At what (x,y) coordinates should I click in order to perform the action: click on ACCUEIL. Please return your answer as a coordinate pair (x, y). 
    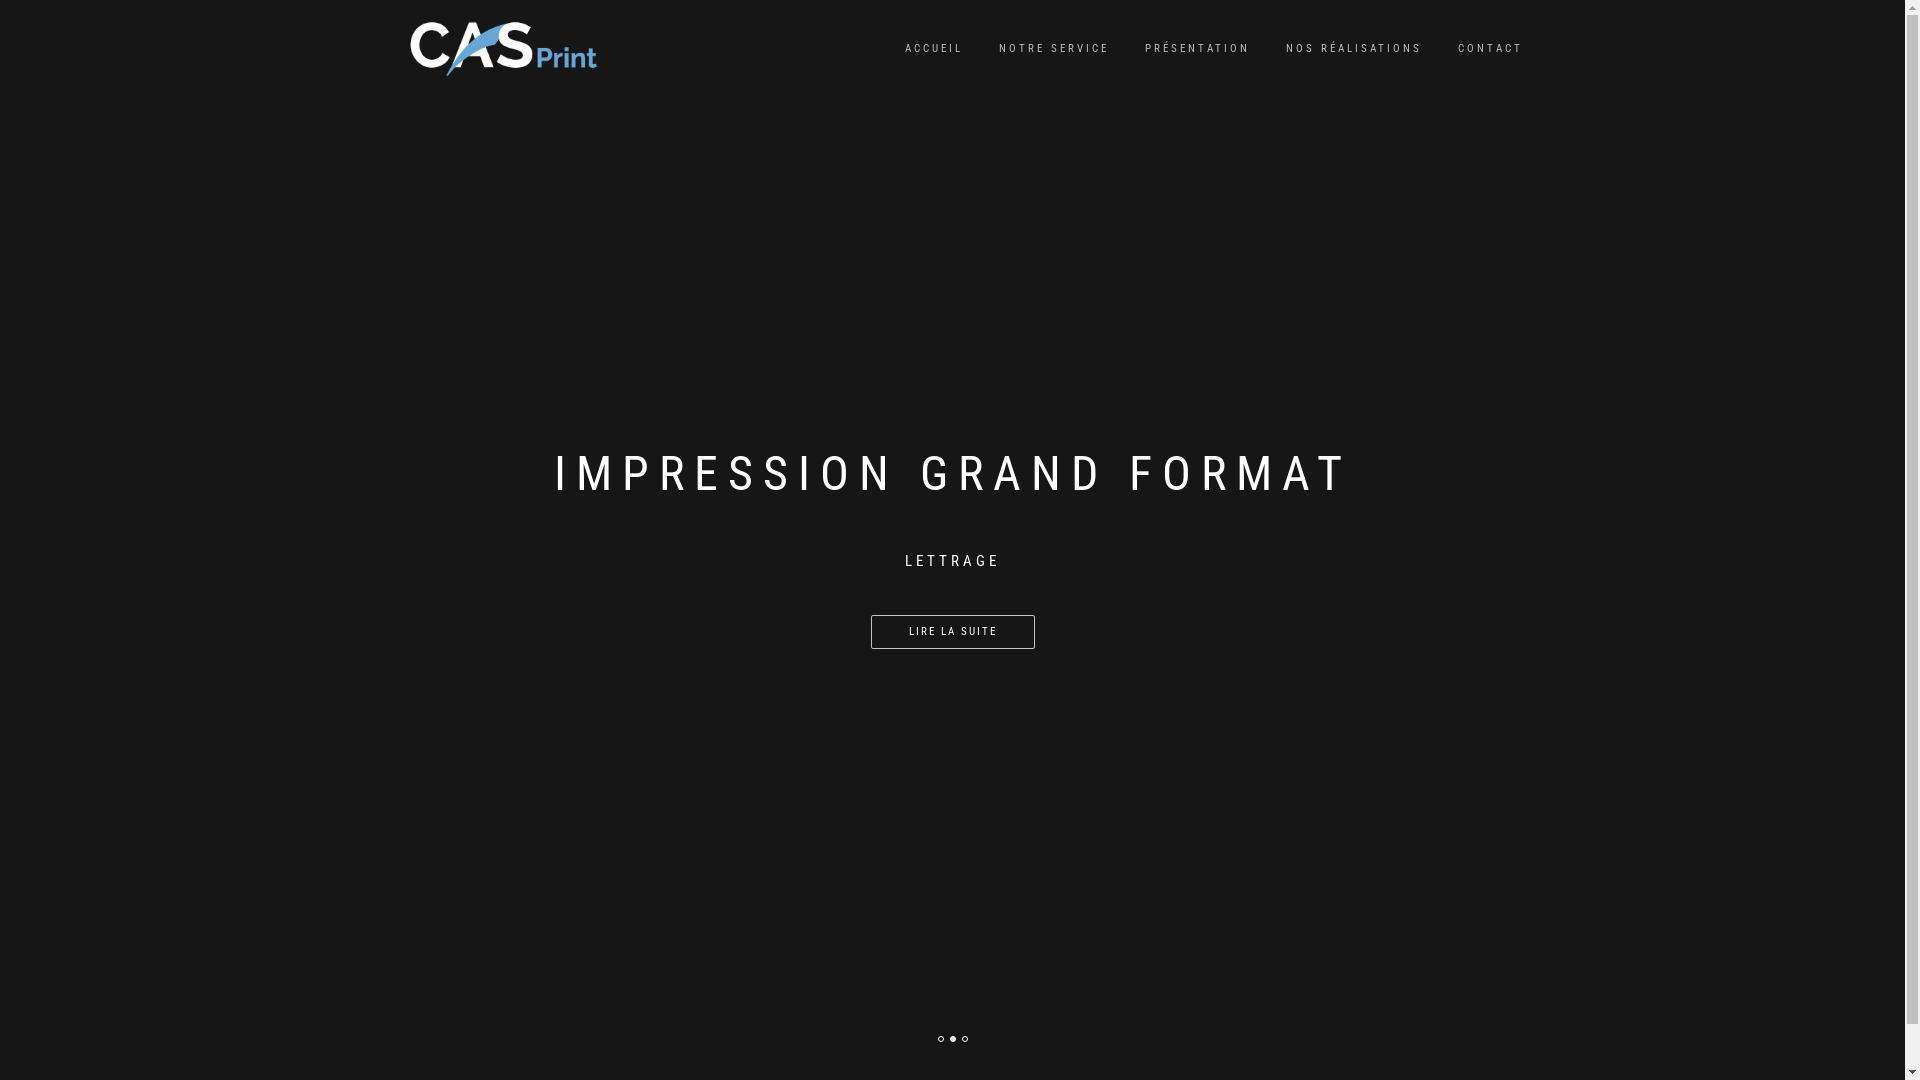
    Looking at the image, I should click on (934, 49).